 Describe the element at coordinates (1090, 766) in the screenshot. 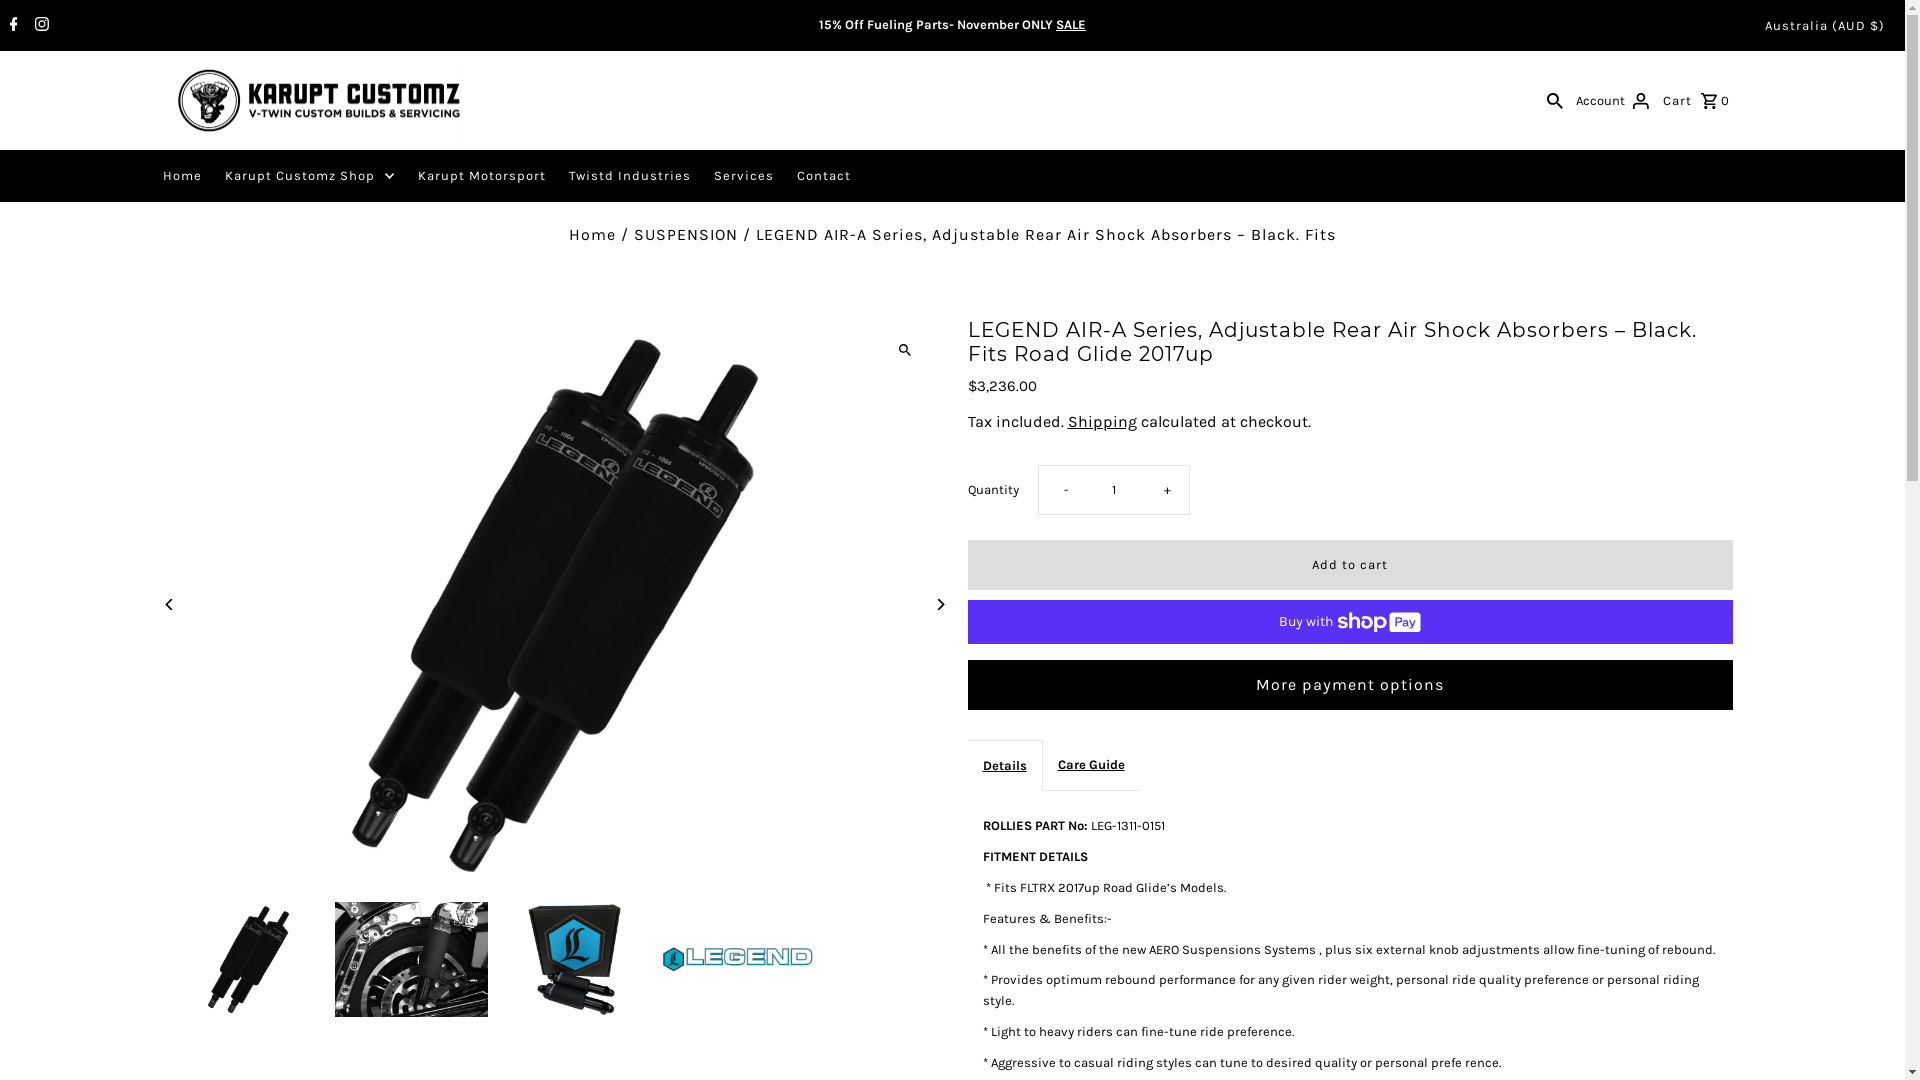

I see `Care Guide` at that location.